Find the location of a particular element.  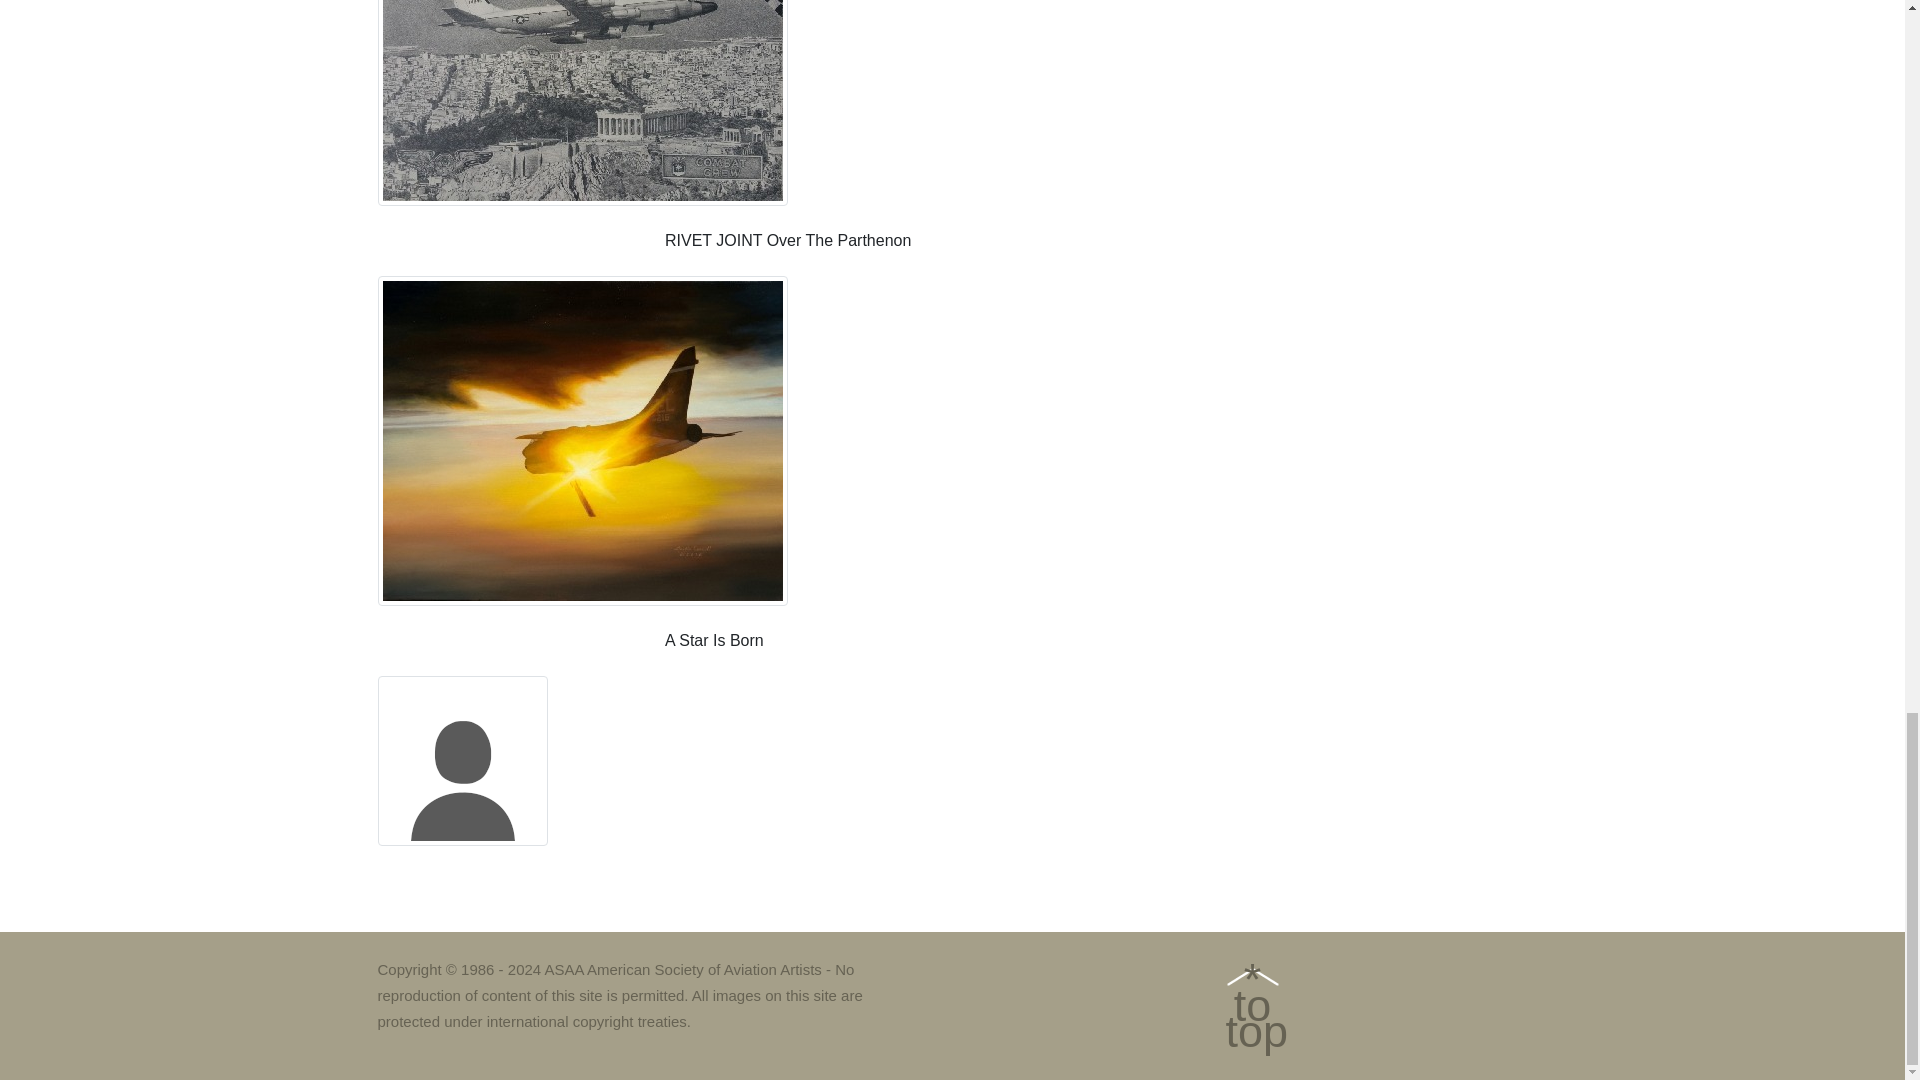

Artist's Work 3 is located at coordinates (582, 440).